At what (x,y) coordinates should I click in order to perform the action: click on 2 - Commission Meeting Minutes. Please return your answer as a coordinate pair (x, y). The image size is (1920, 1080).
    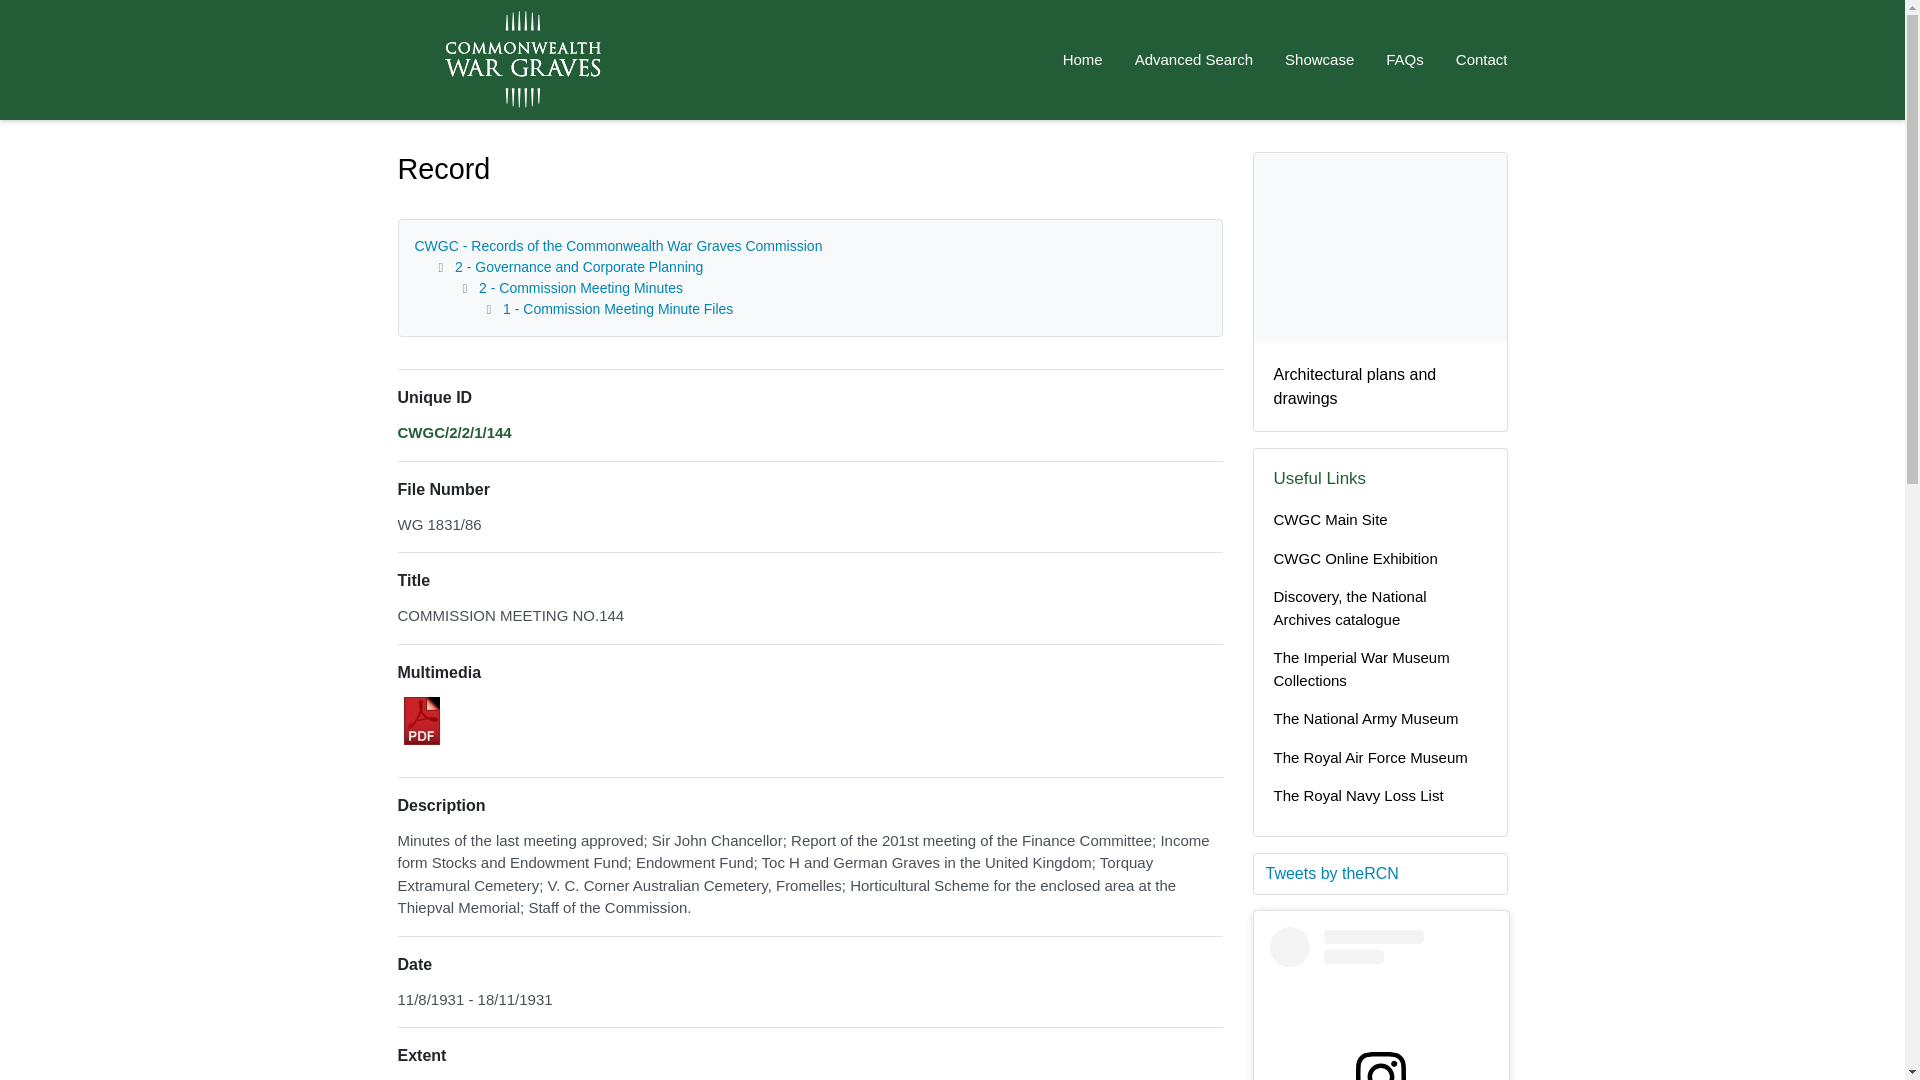
    Looking at the image, I should click on (580, 287).